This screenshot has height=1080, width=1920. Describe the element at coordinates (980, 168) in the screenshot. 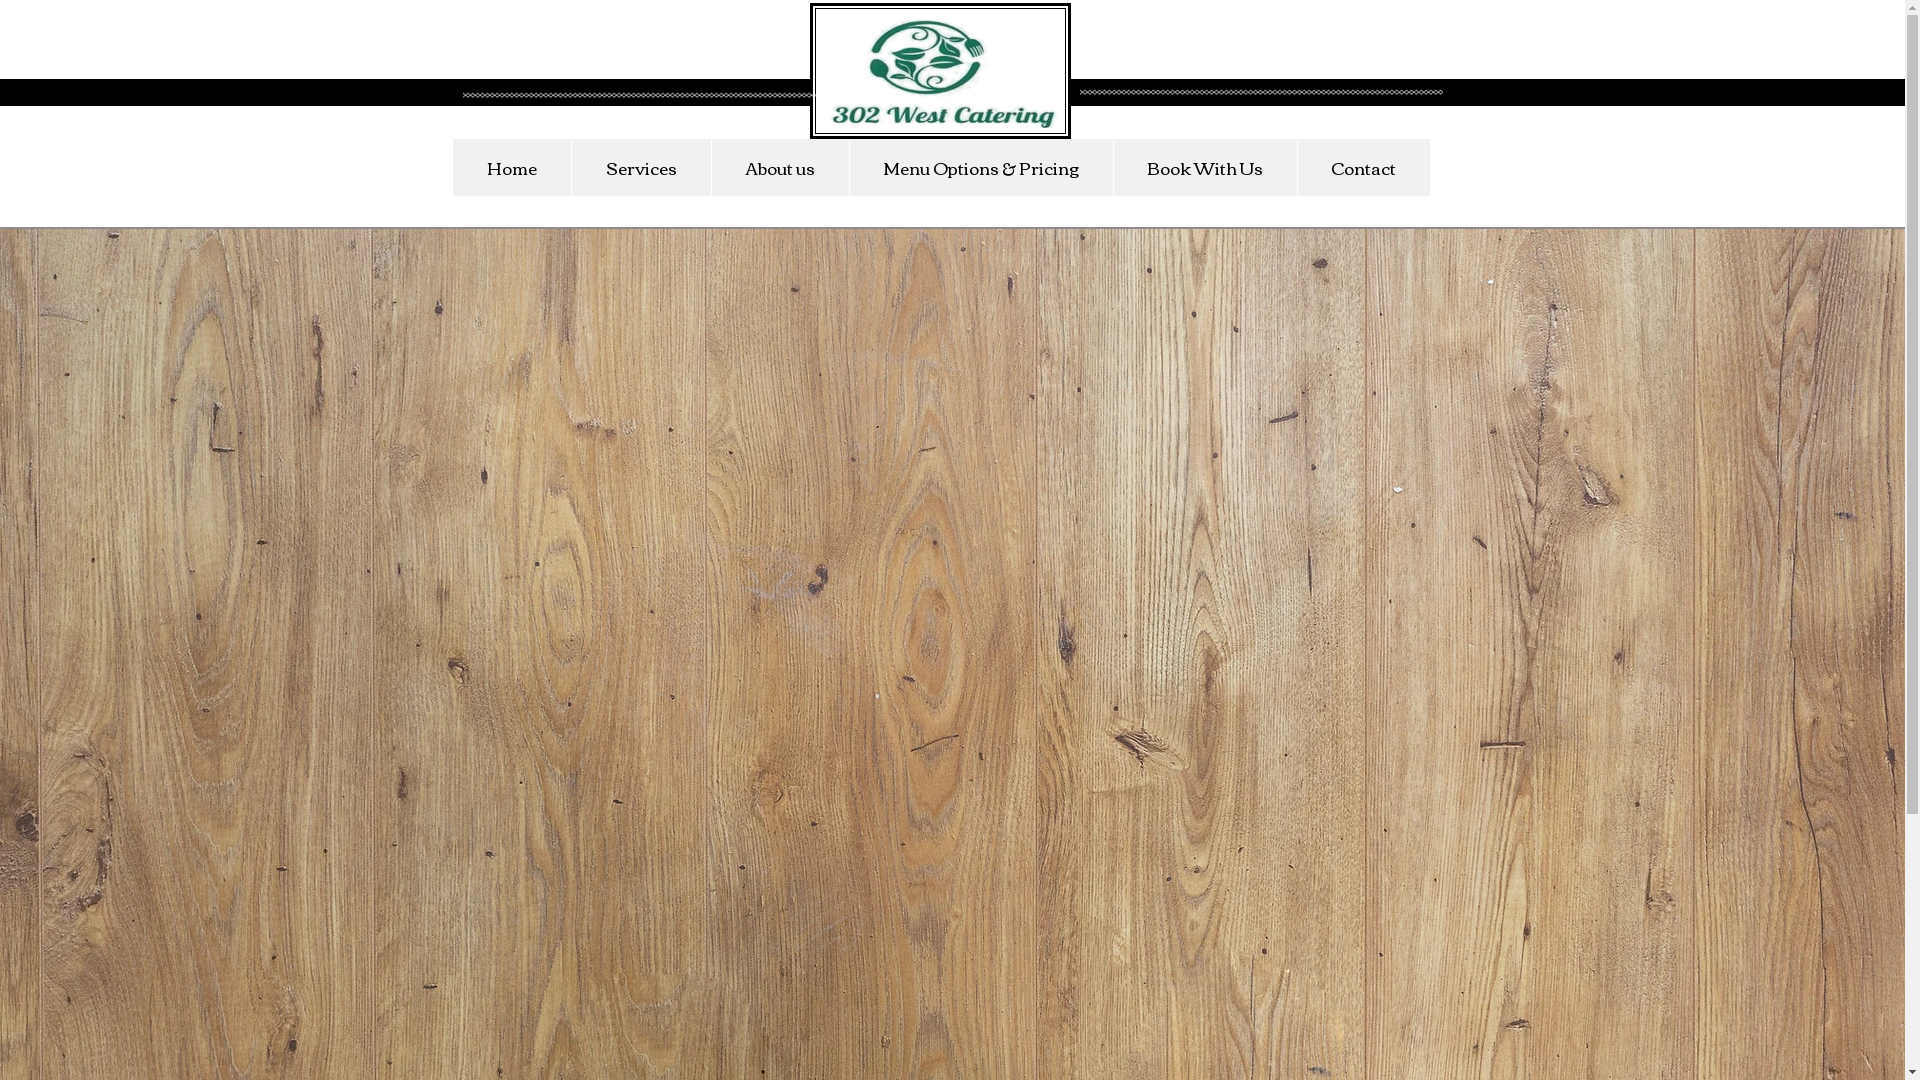

I see `Menu Options & Pricing` at that location.